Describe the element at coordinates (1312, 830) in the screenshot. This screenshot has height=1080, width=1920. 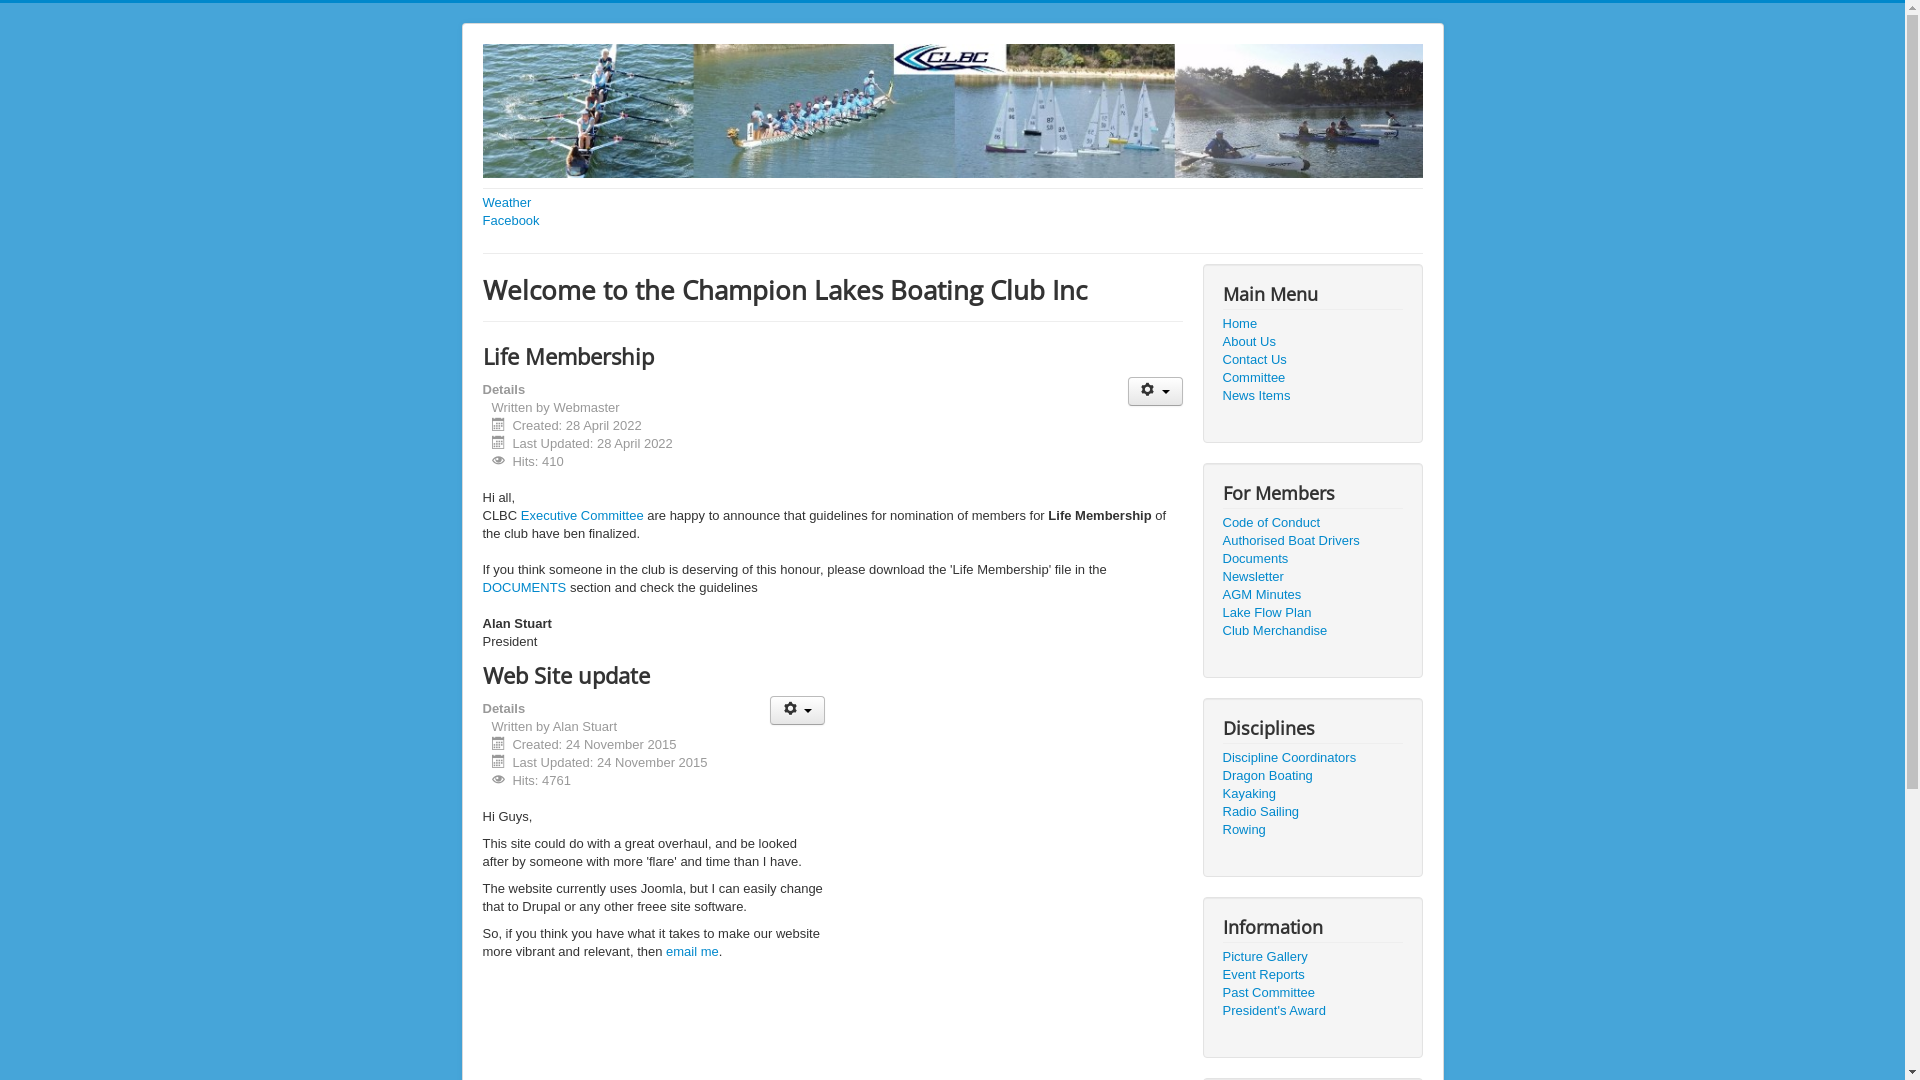
I see `Rowing` at that location.